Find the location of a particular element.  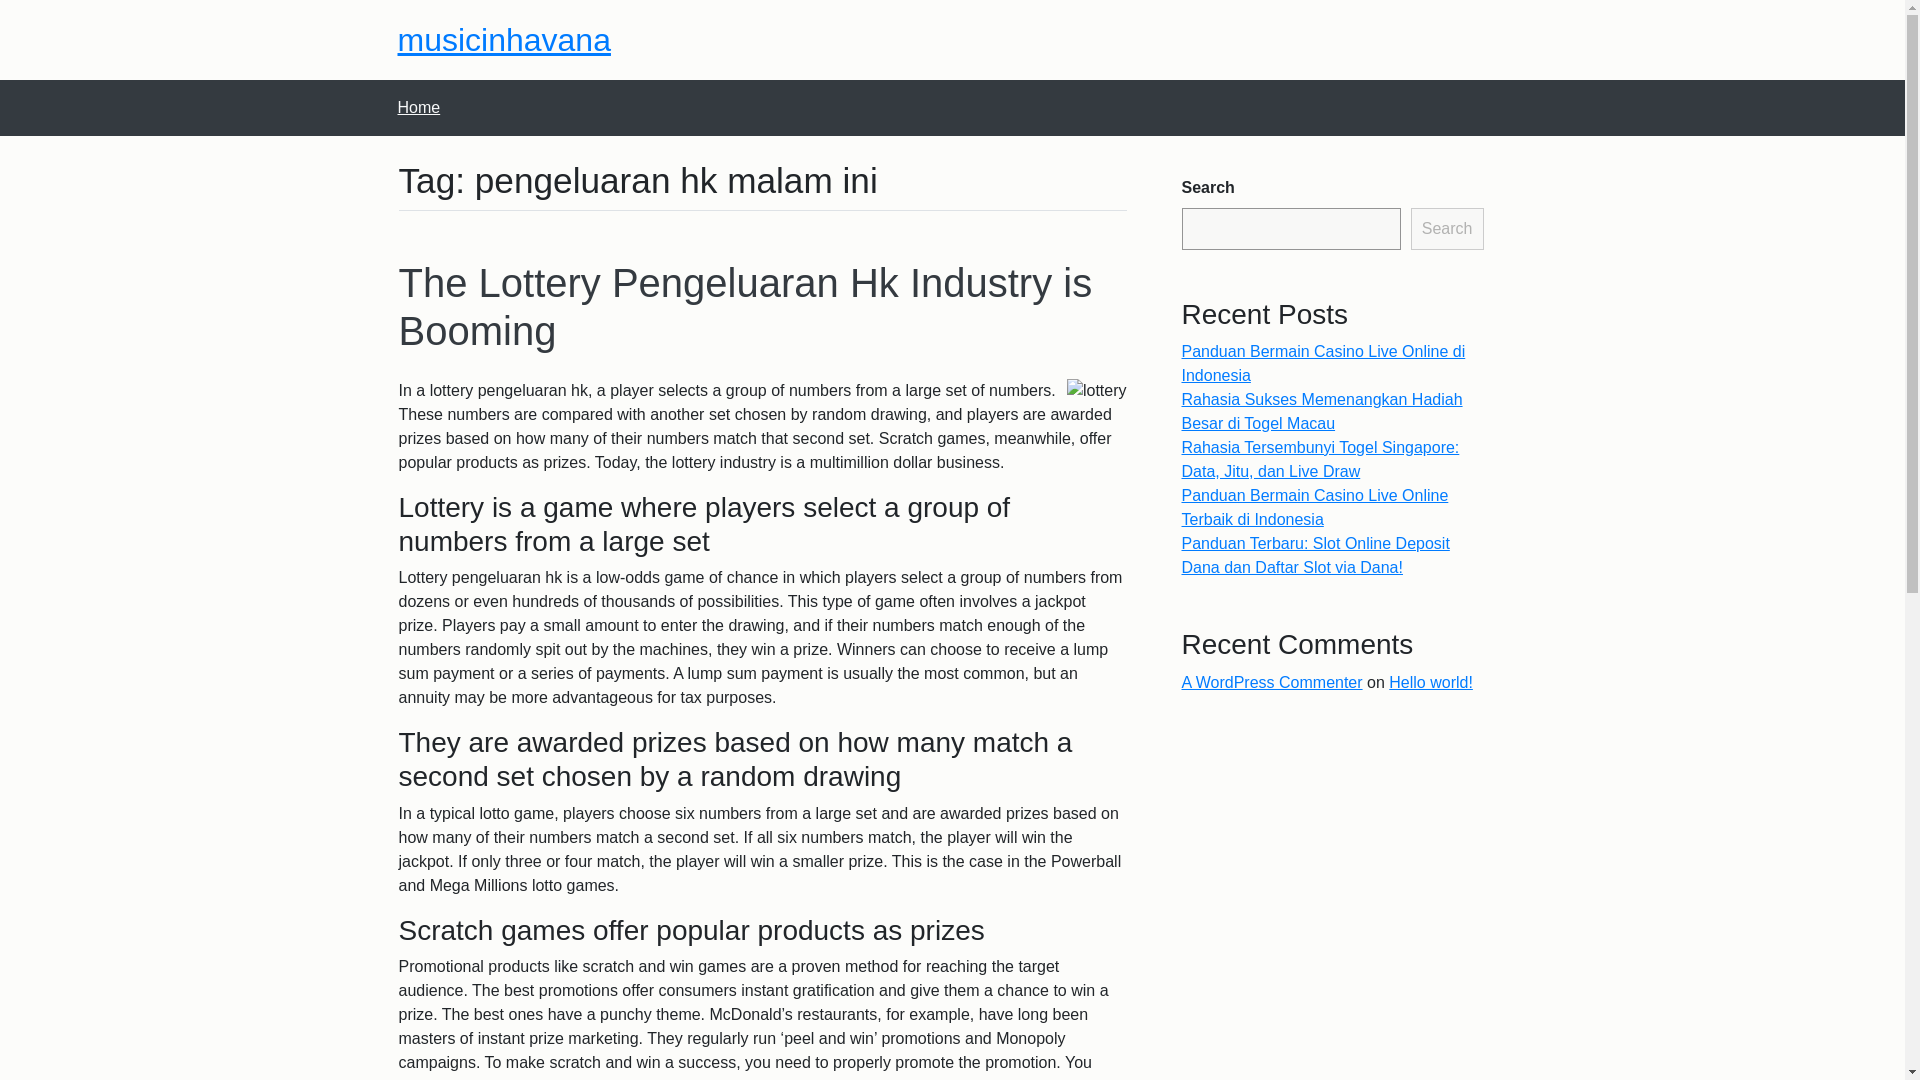

The Lottery Pengeluaran Hk Industry is Booming is located at coordinates (744, 307).